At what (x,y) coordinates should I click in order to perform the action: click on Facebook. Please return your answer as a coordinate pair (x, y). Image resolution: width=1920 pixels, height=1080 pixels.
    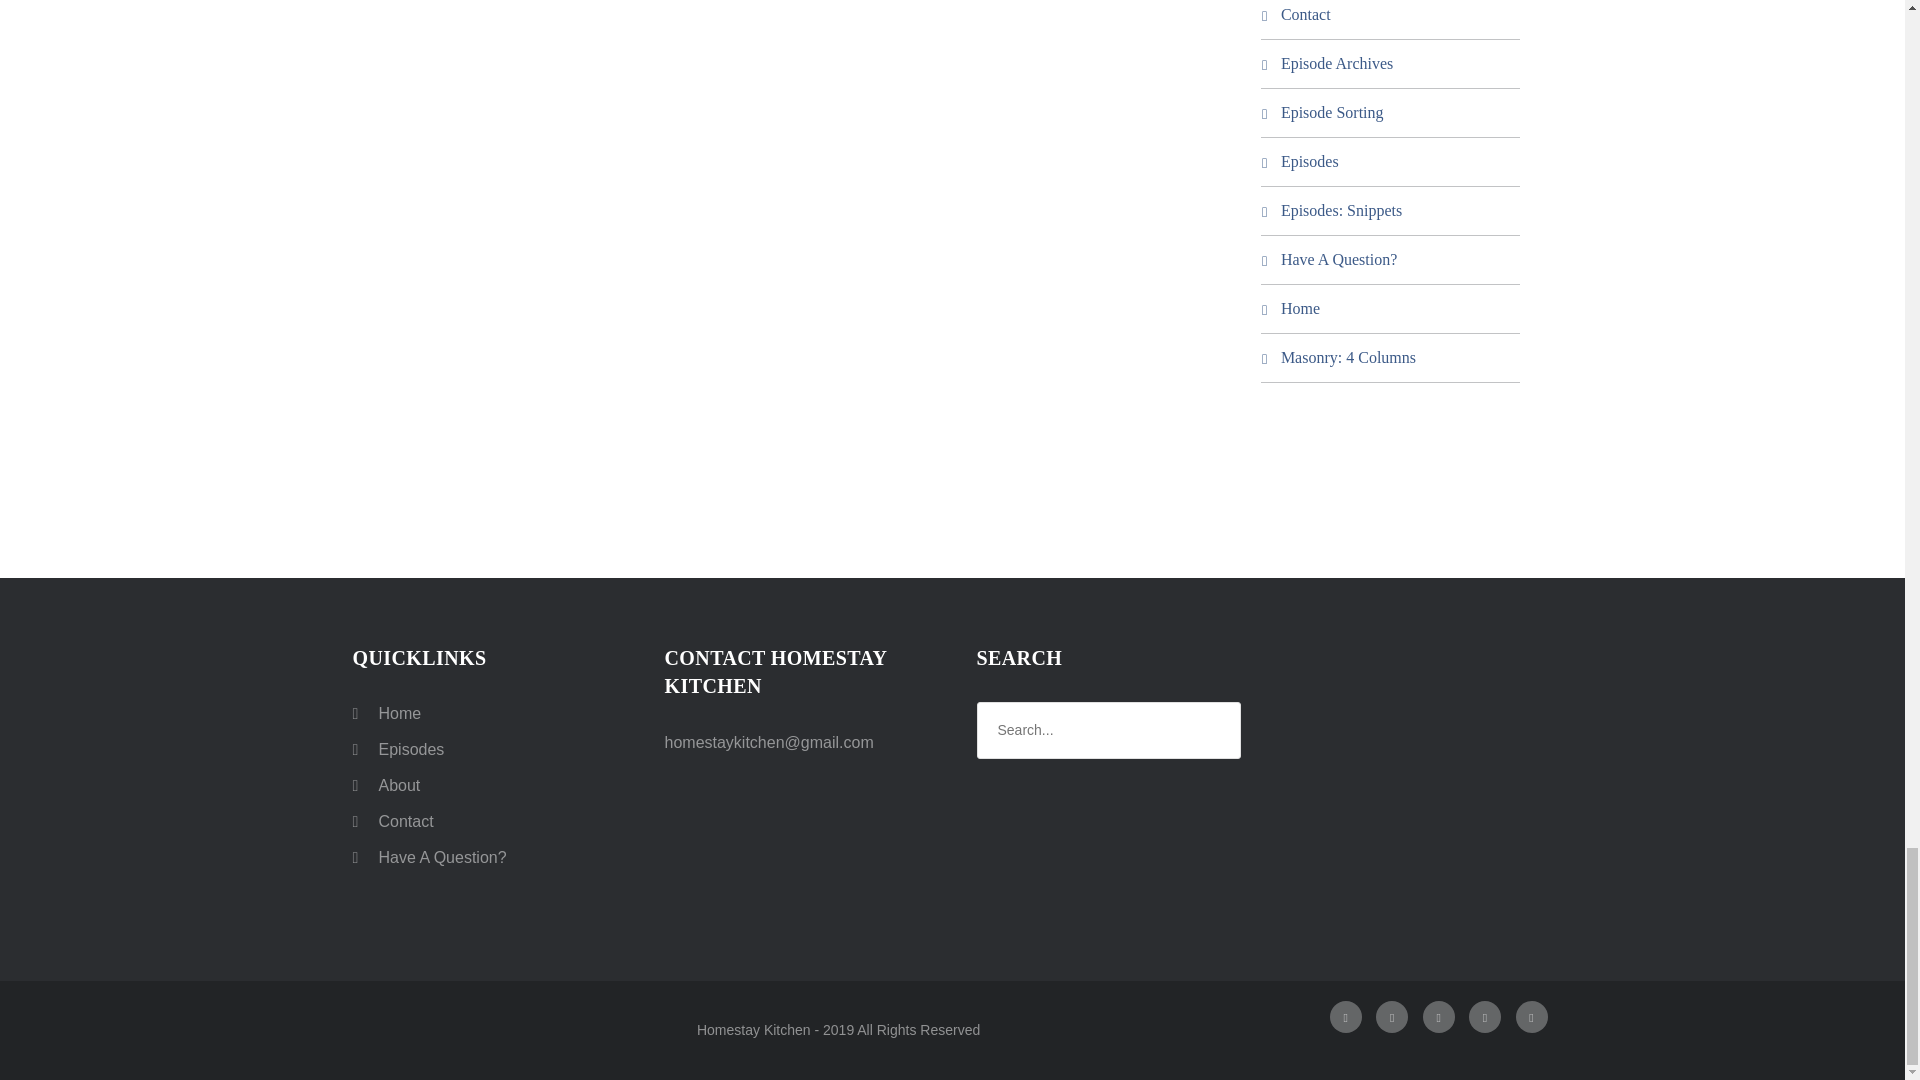
    Looking at the image, I should click on (1346, 1016).